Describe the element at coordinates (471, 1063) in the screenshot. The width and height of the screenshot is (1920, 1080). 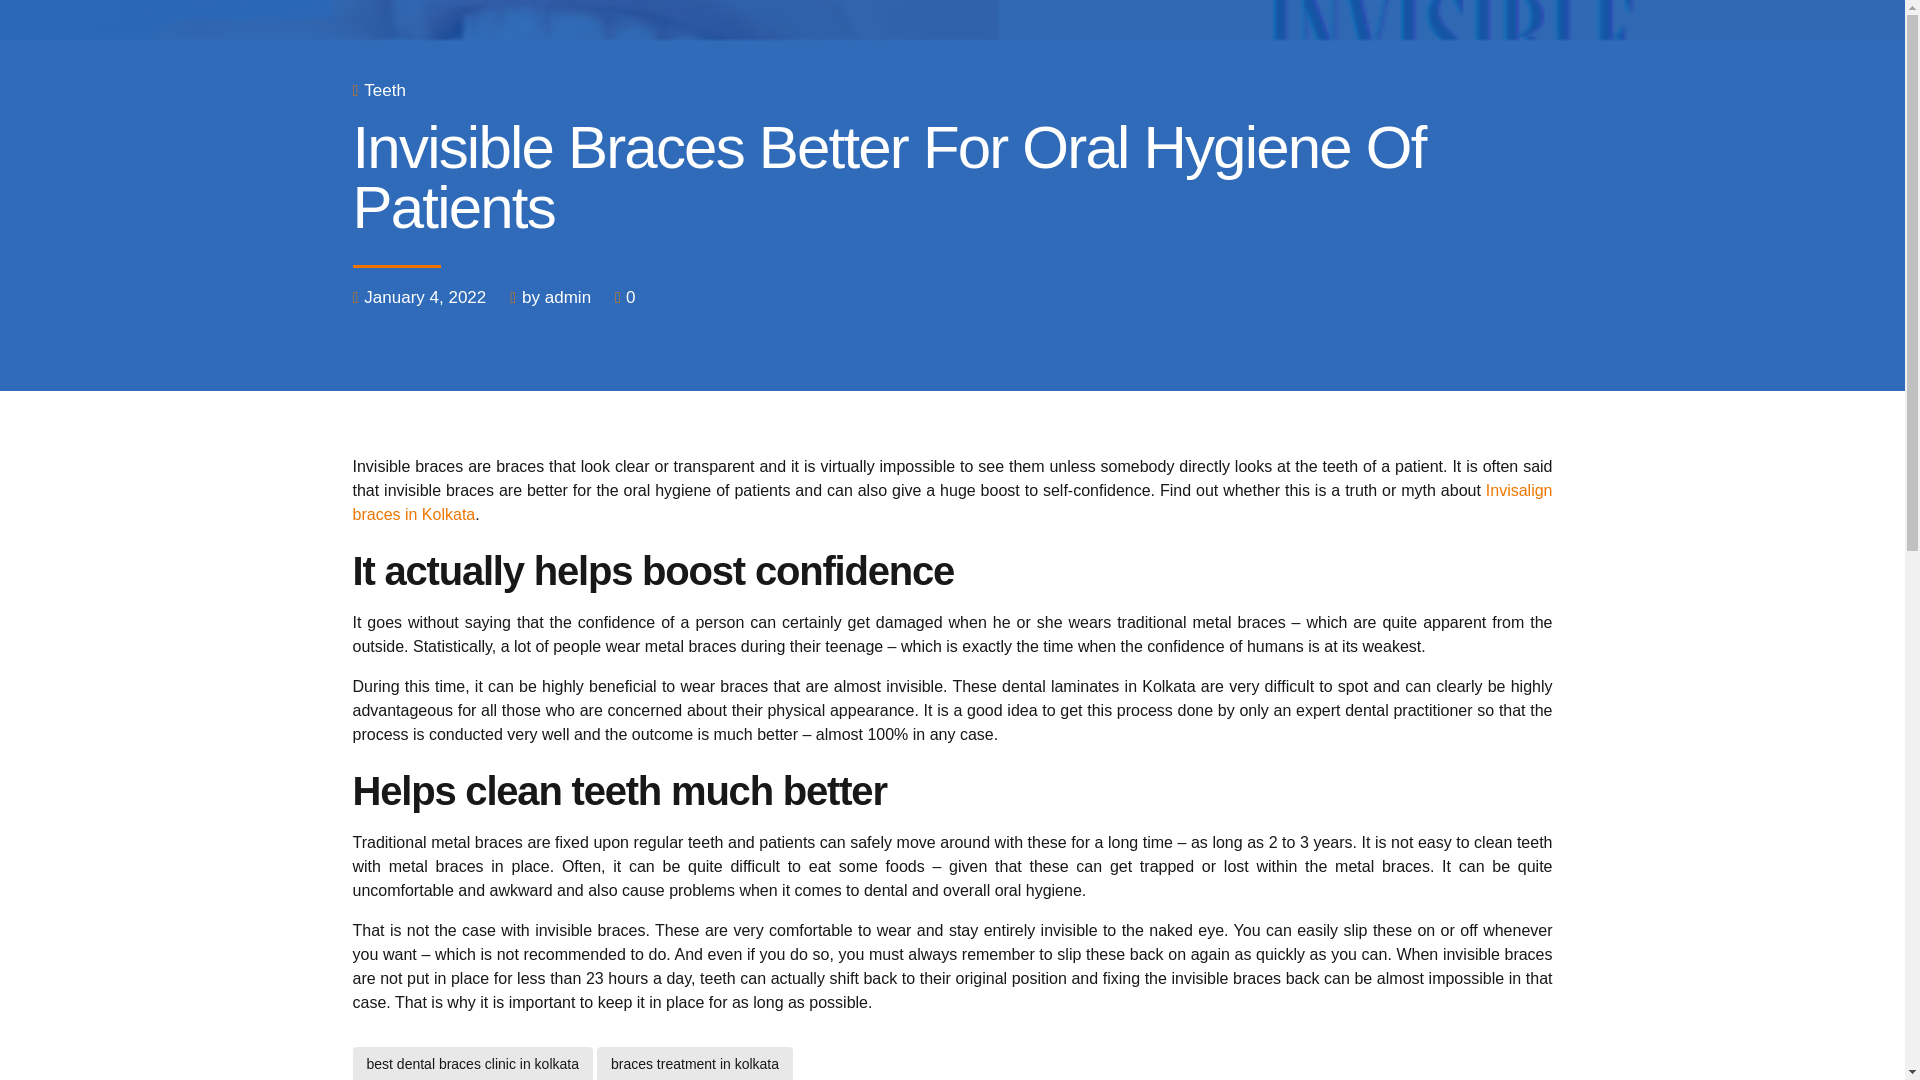
I see `best dental braces clinic in kolkata` at that location.